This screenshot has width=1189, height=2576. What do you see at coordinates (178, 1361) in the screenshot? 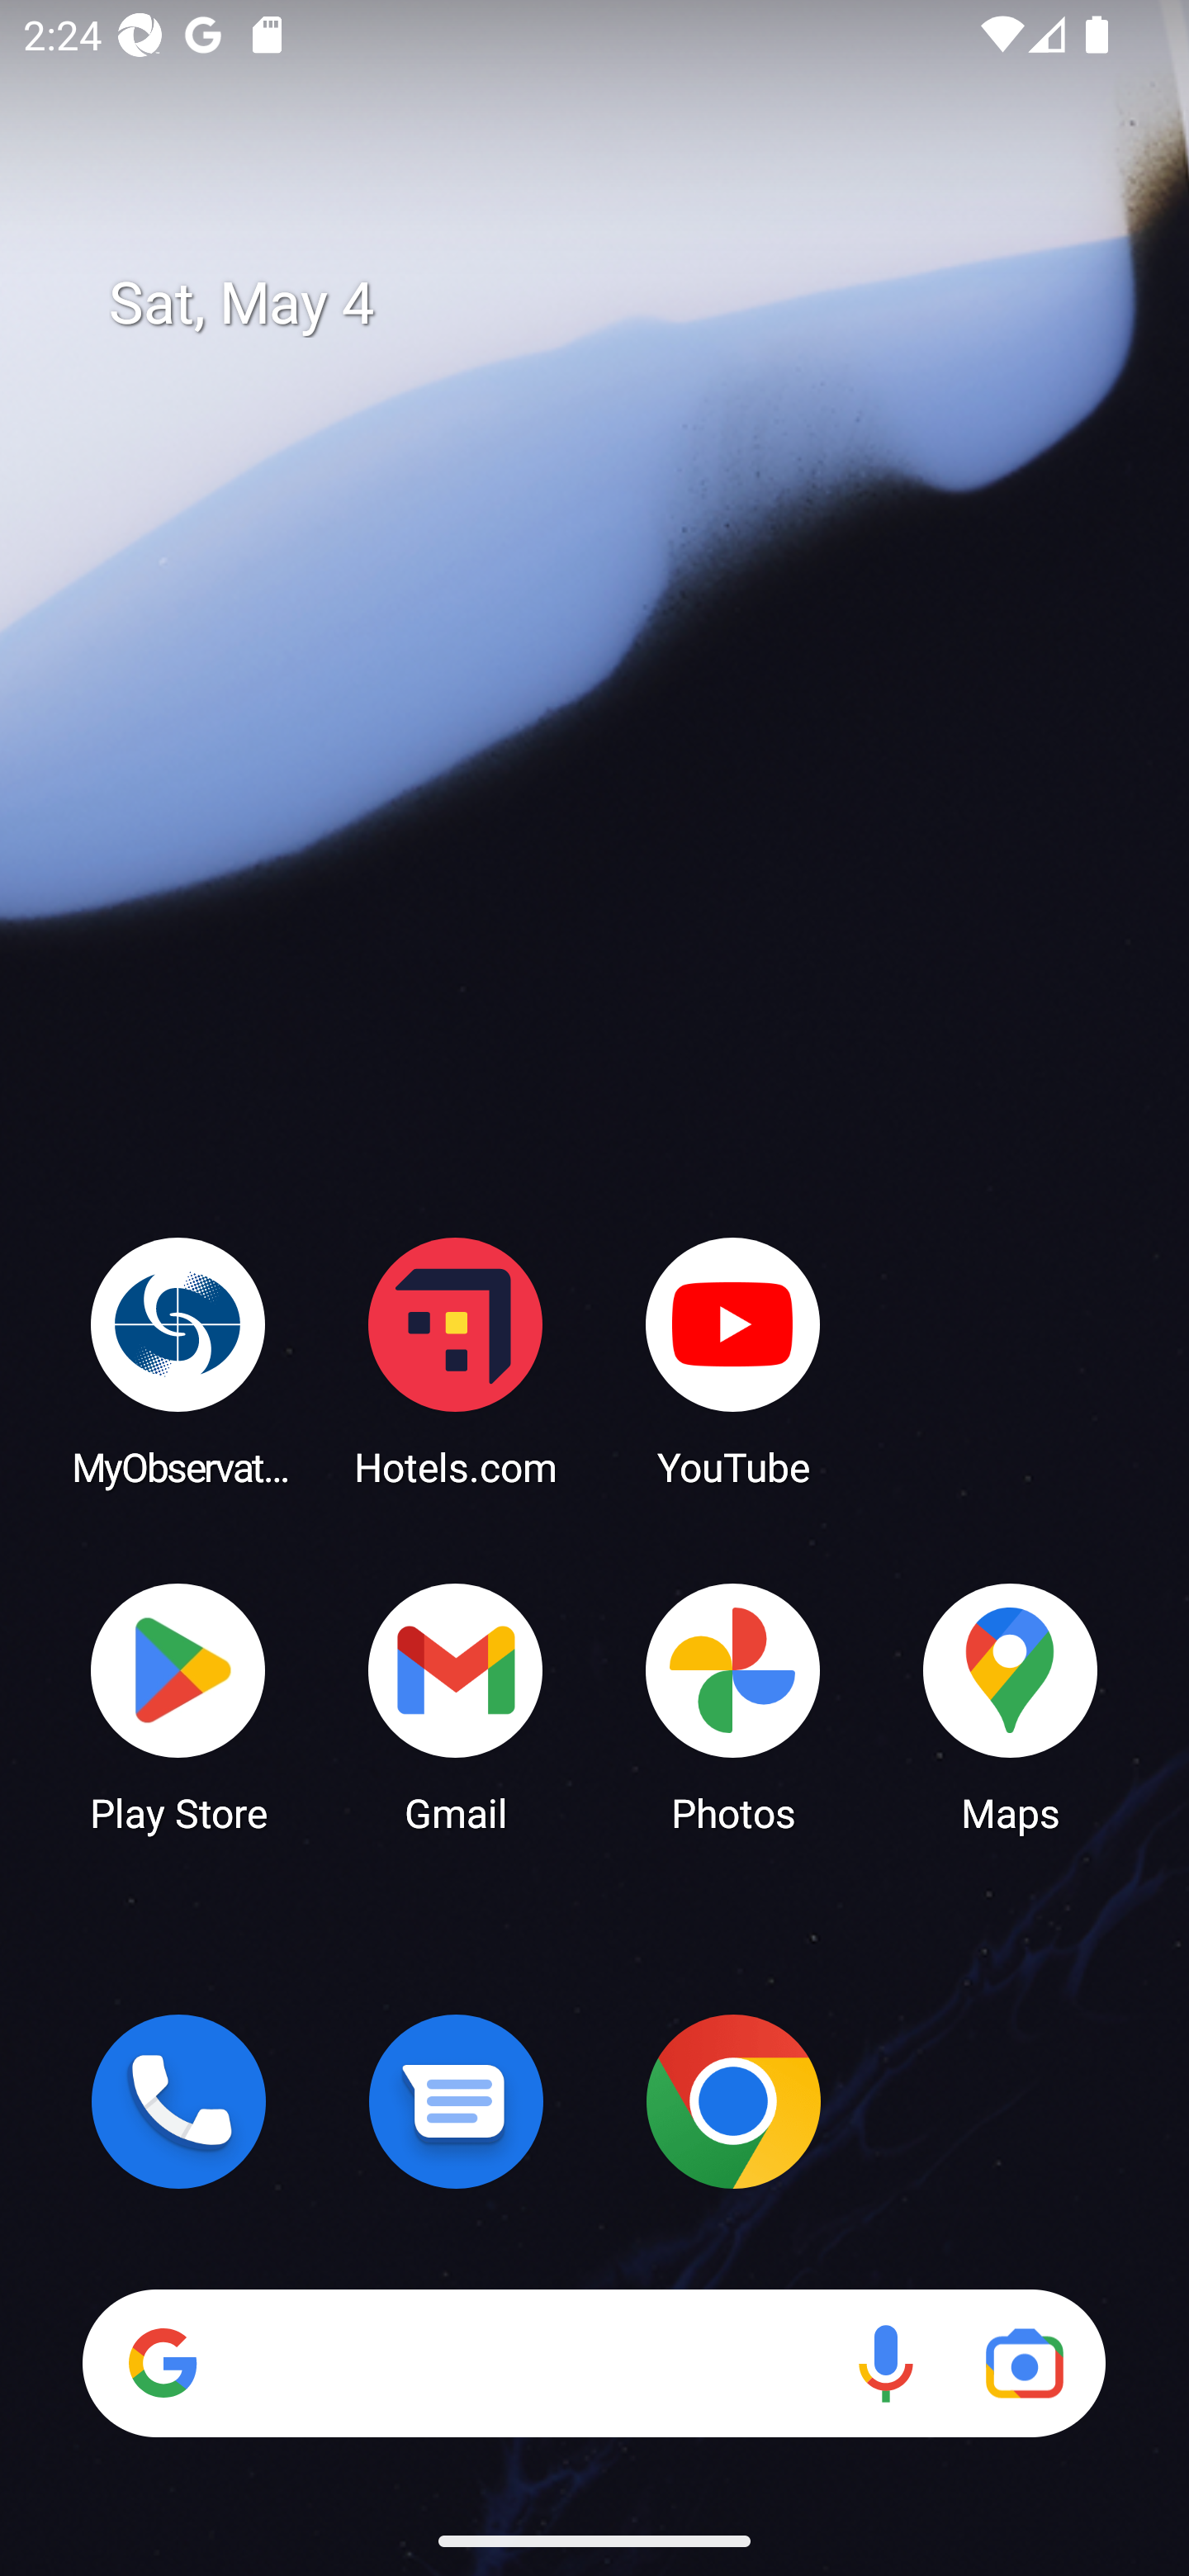
I see `MyObservatory` at bounding box center [178, 1361].